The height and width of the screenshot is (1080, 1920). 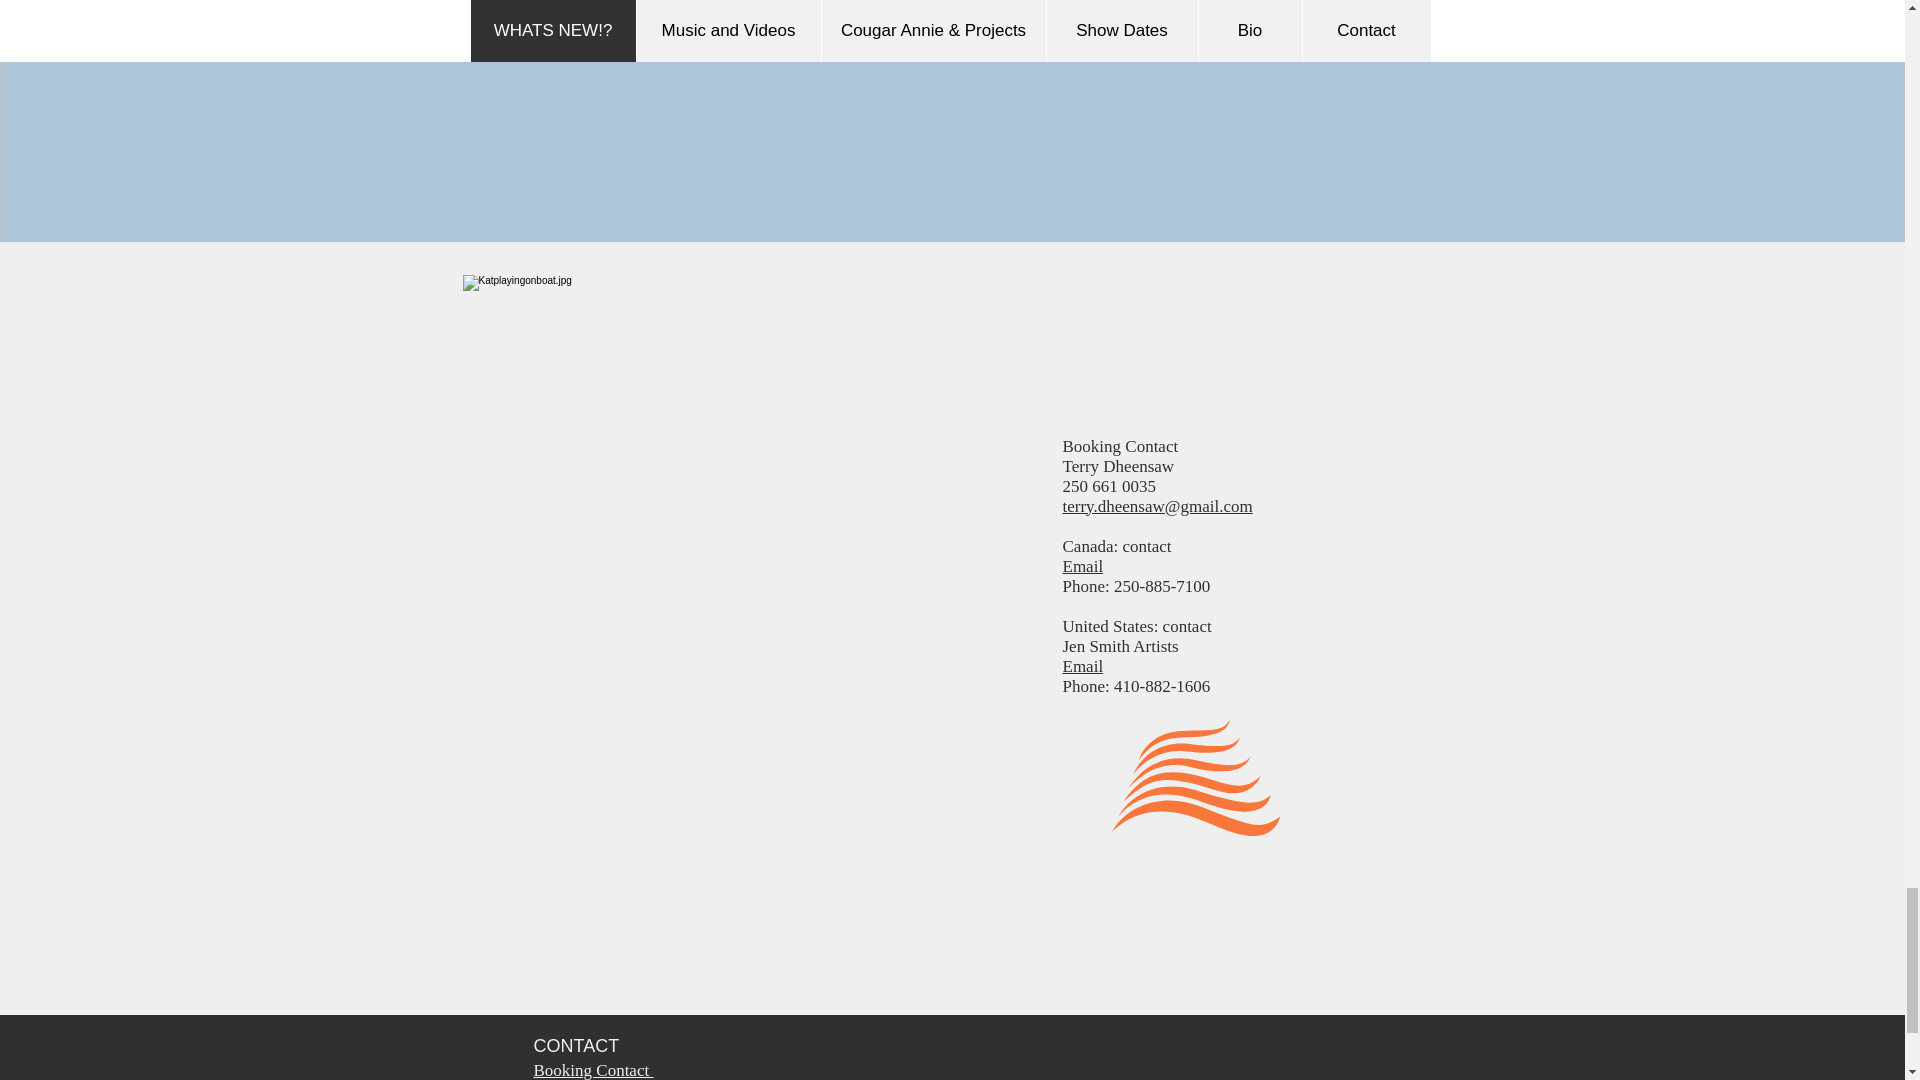 I want to click on Email, so click(x=1116, y=576).